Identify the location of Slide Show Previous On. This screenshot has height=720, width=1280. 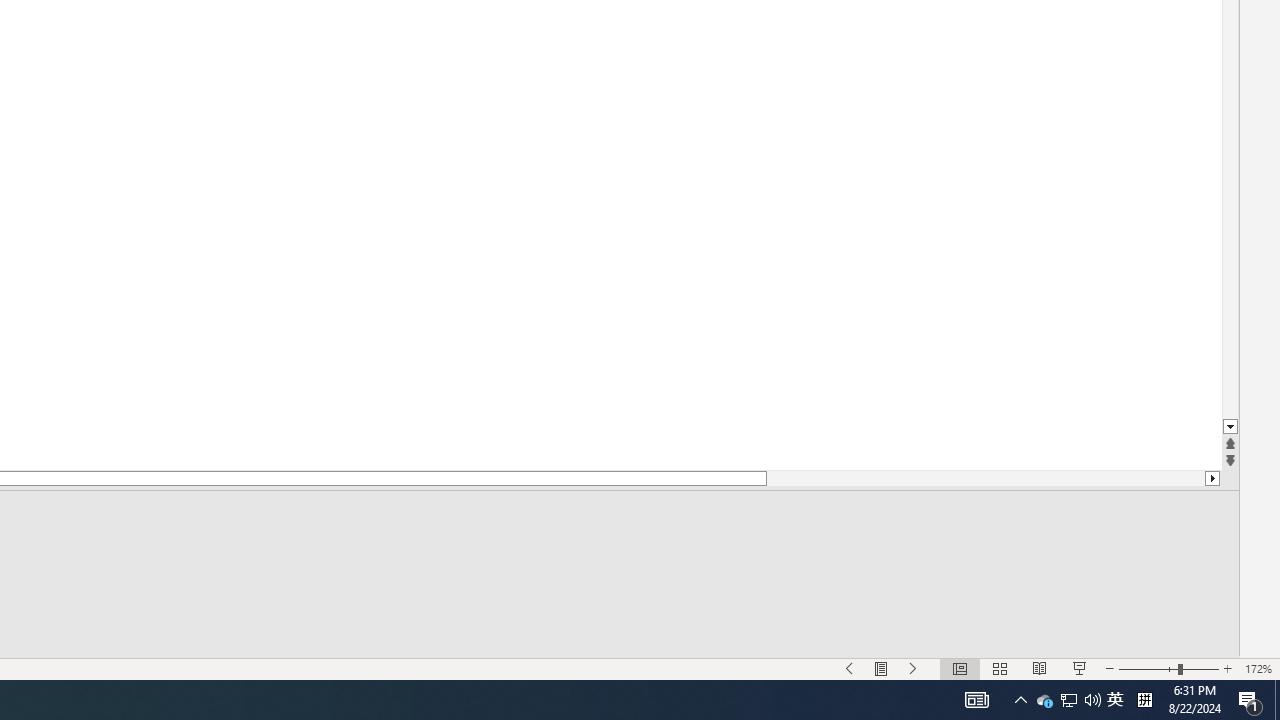
(850, 668).